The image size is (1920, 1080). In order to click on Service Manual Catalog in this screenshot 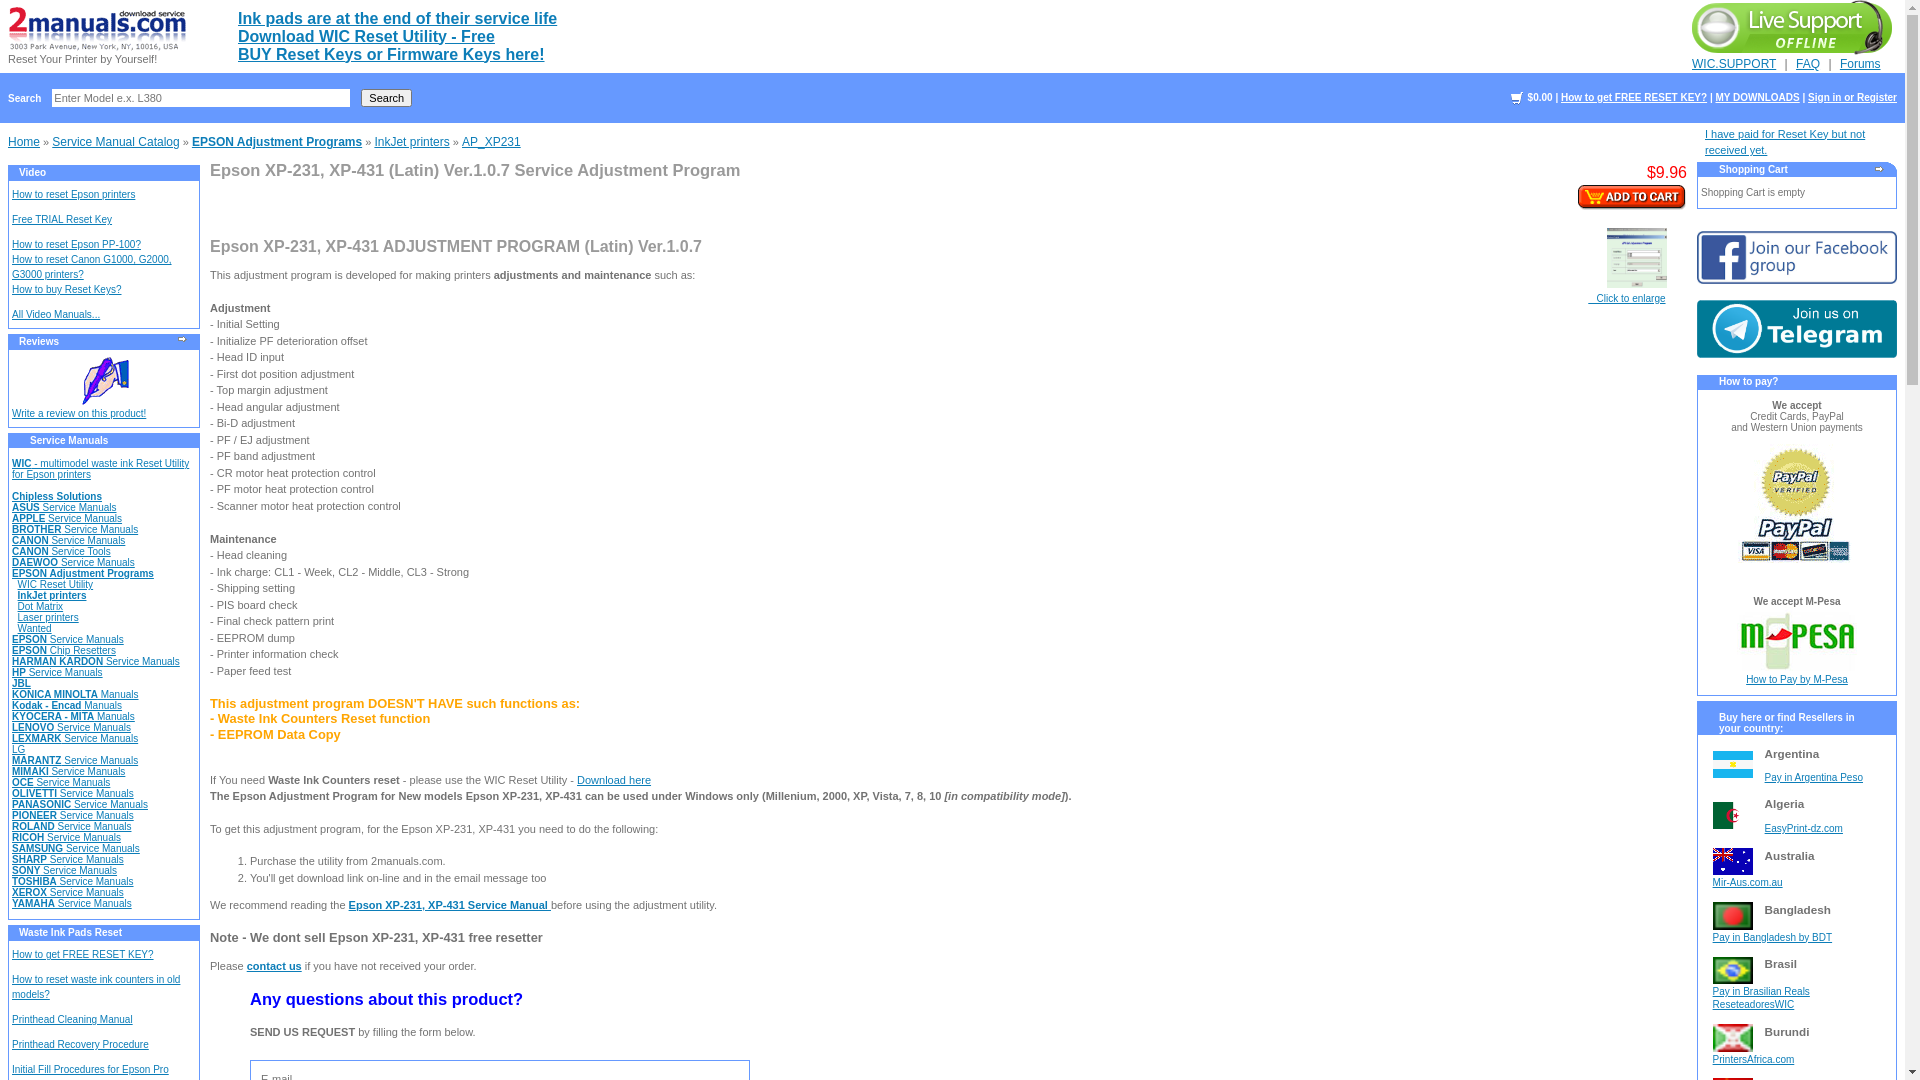, I will do `click(116, 142)`.